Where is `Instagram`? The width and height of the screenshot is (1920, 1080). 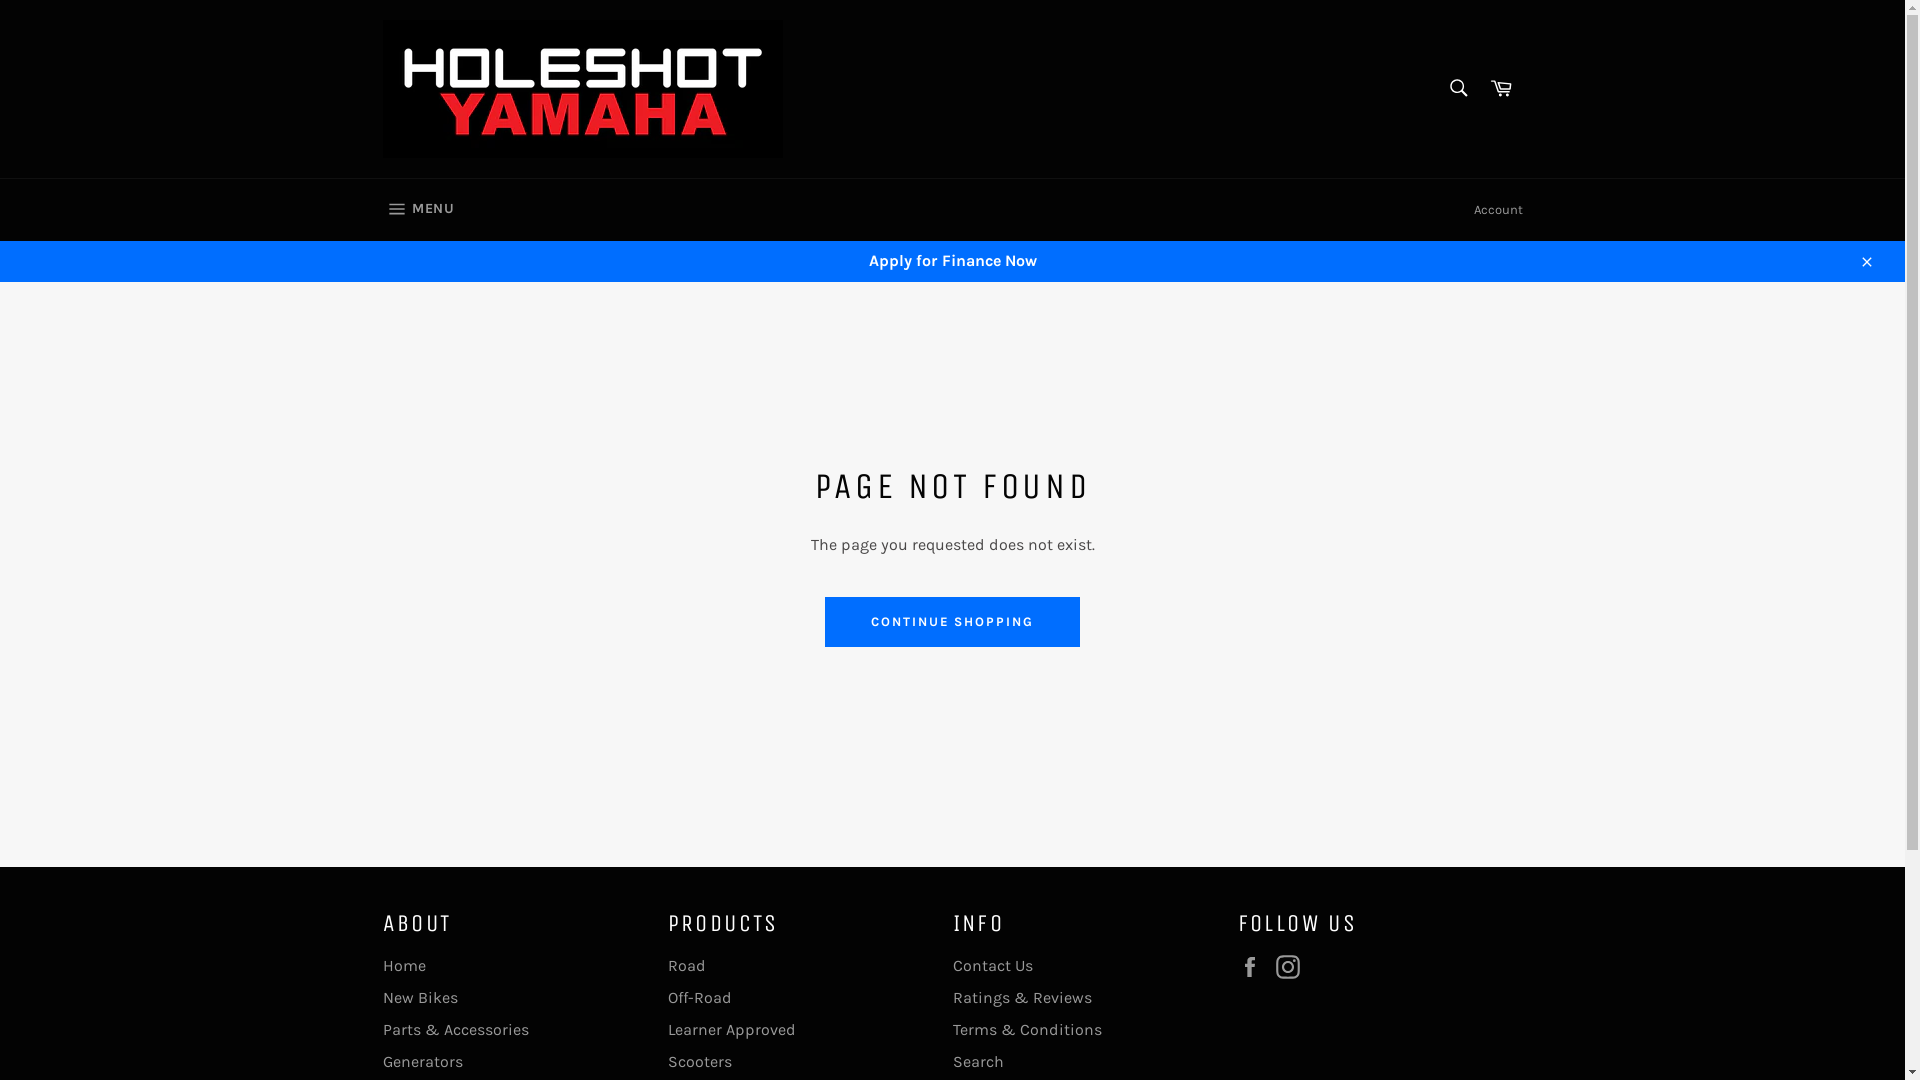 Instagram is located at coordinates (1293, 967).